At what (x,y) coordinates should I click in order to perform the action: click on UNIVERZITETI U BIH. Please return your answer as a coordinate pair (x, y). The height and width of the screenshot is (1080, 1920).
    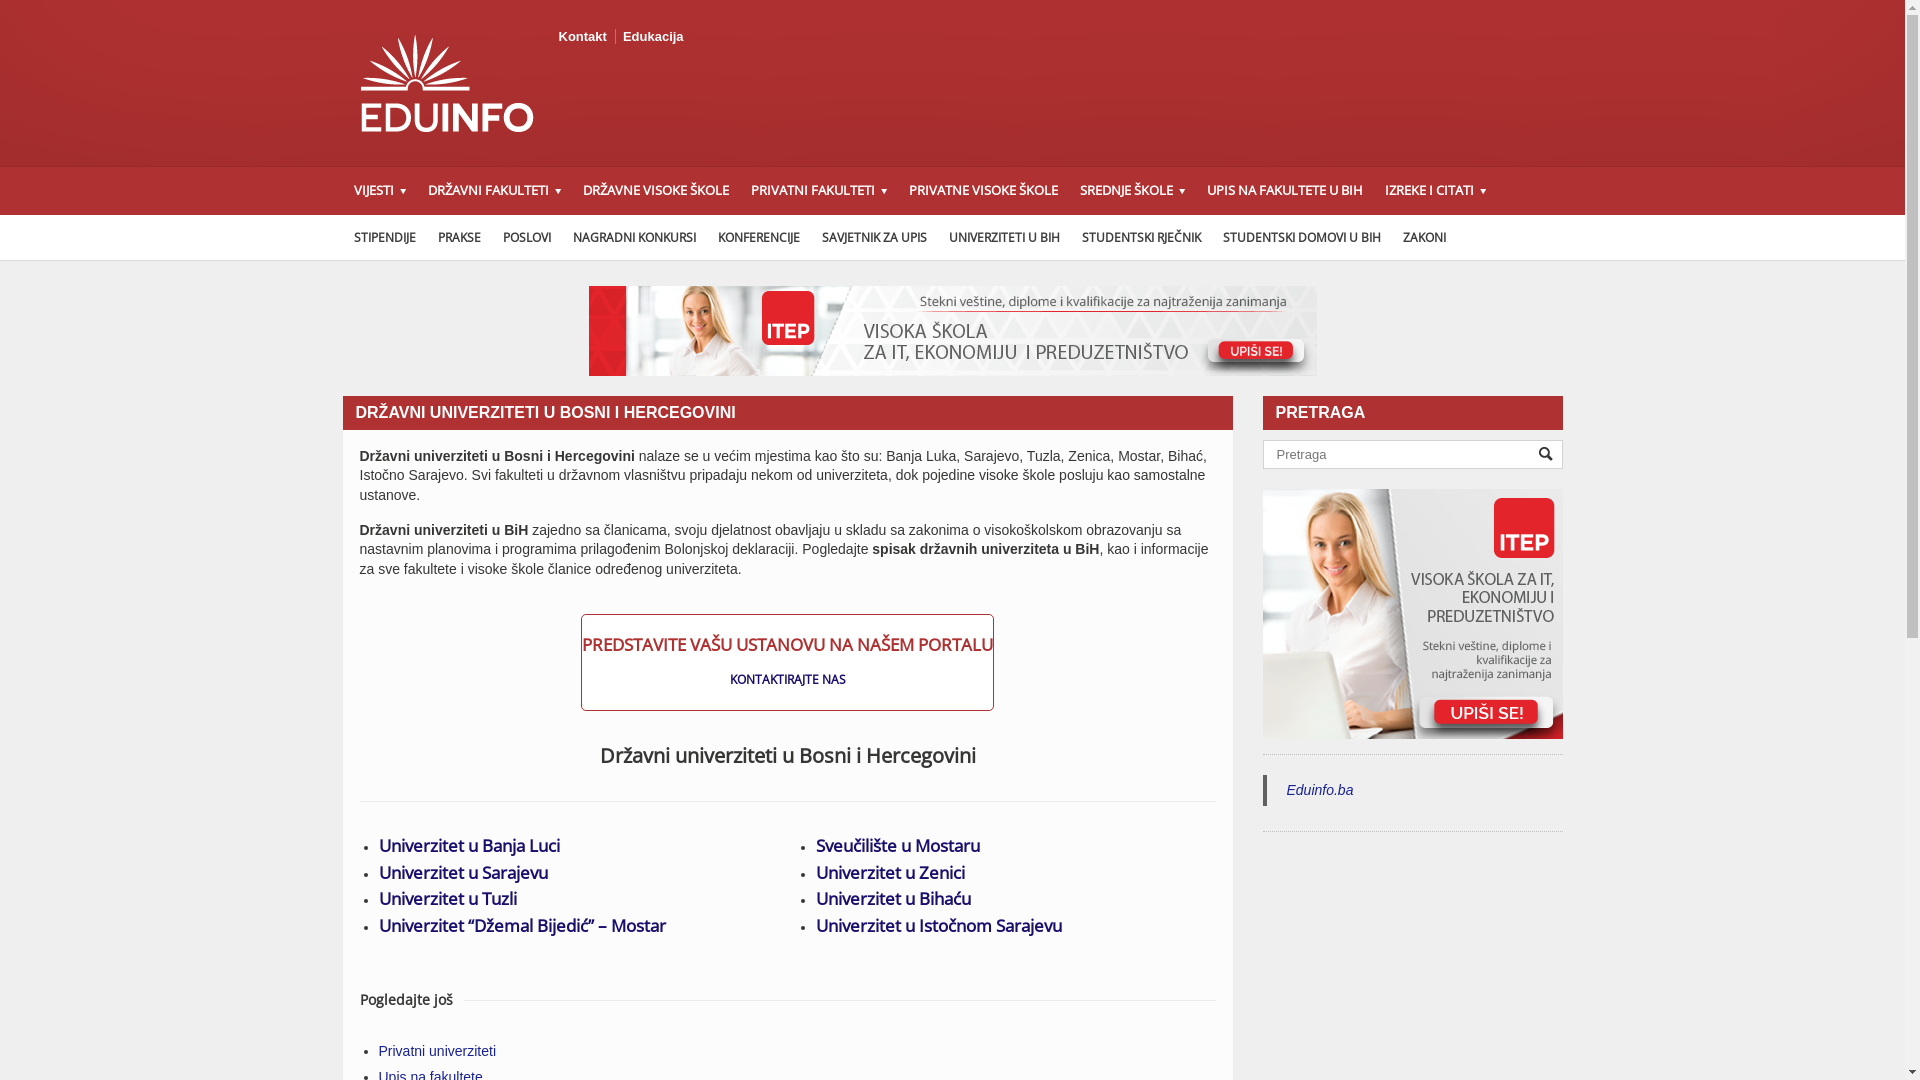
    Looking at the image, I should click on (1004, 238).